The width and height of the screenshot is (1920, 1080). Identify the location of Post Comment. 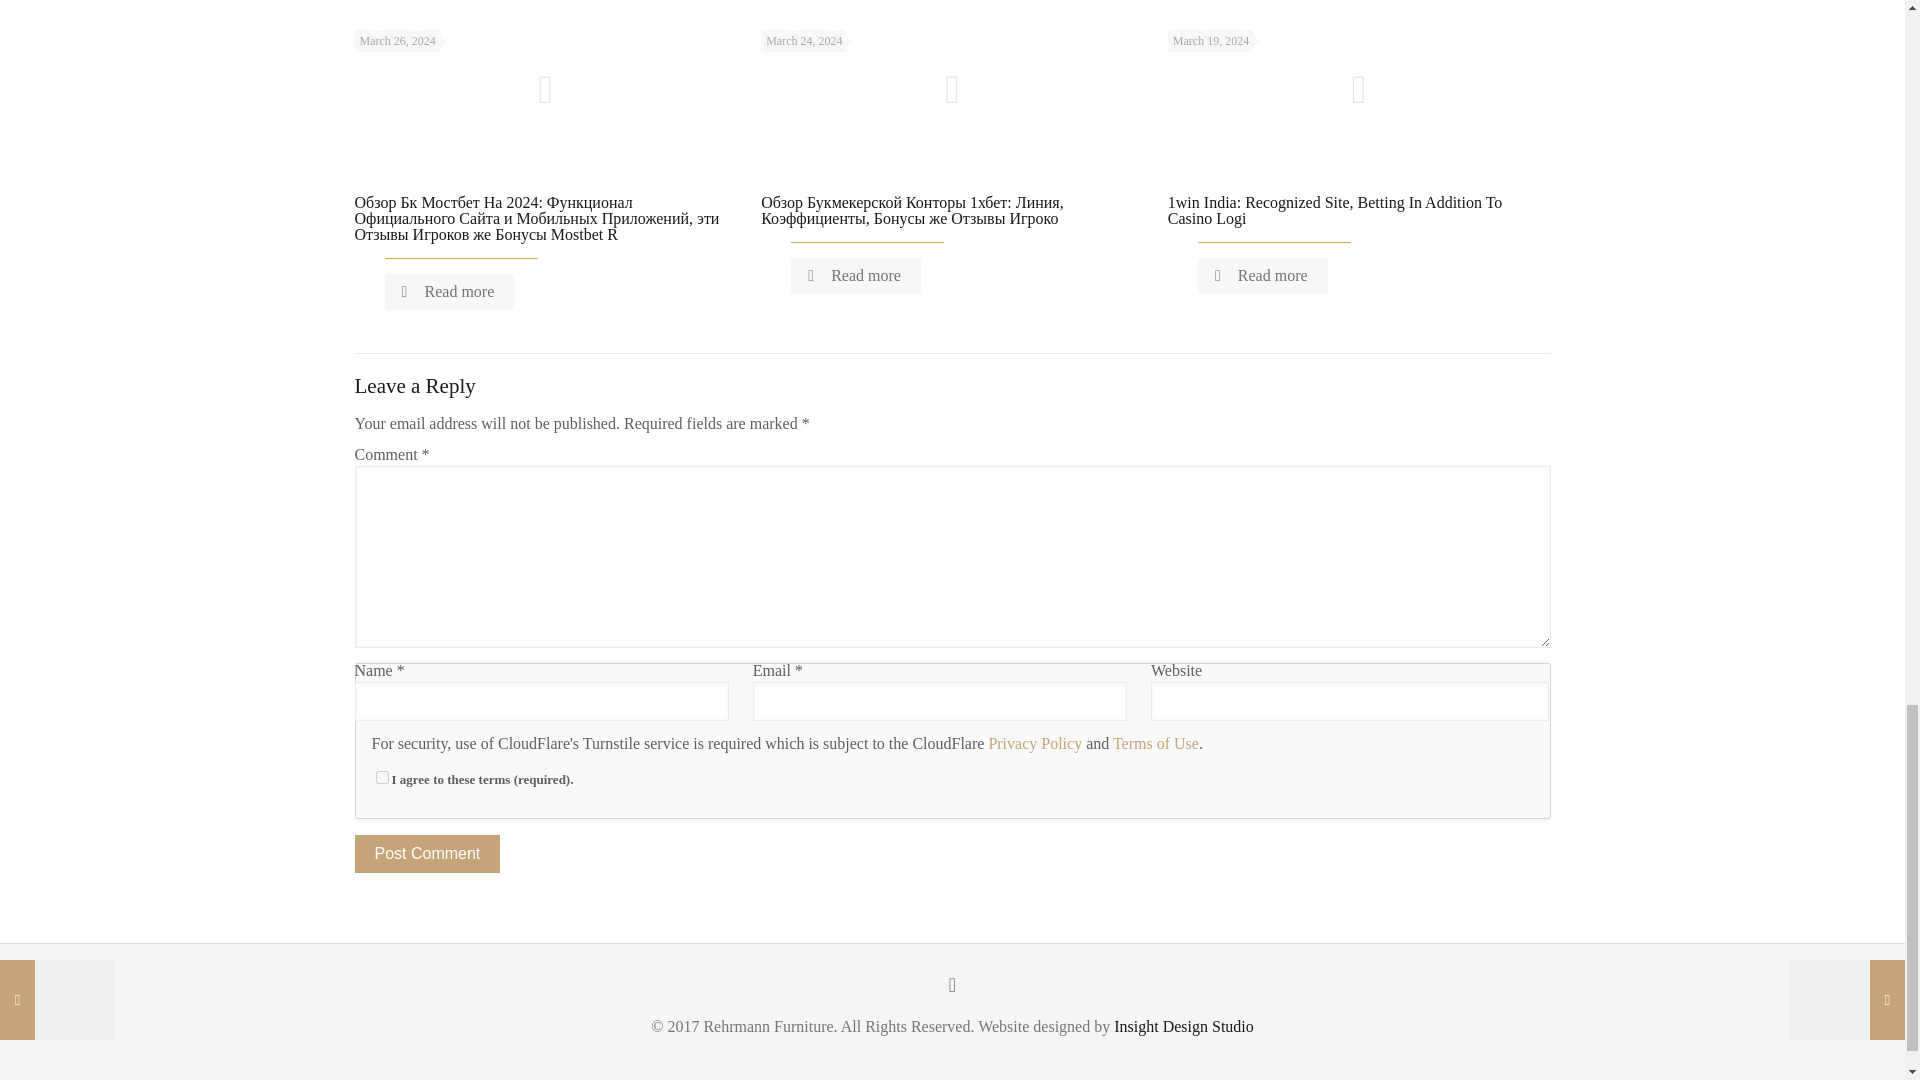
(426, 853).